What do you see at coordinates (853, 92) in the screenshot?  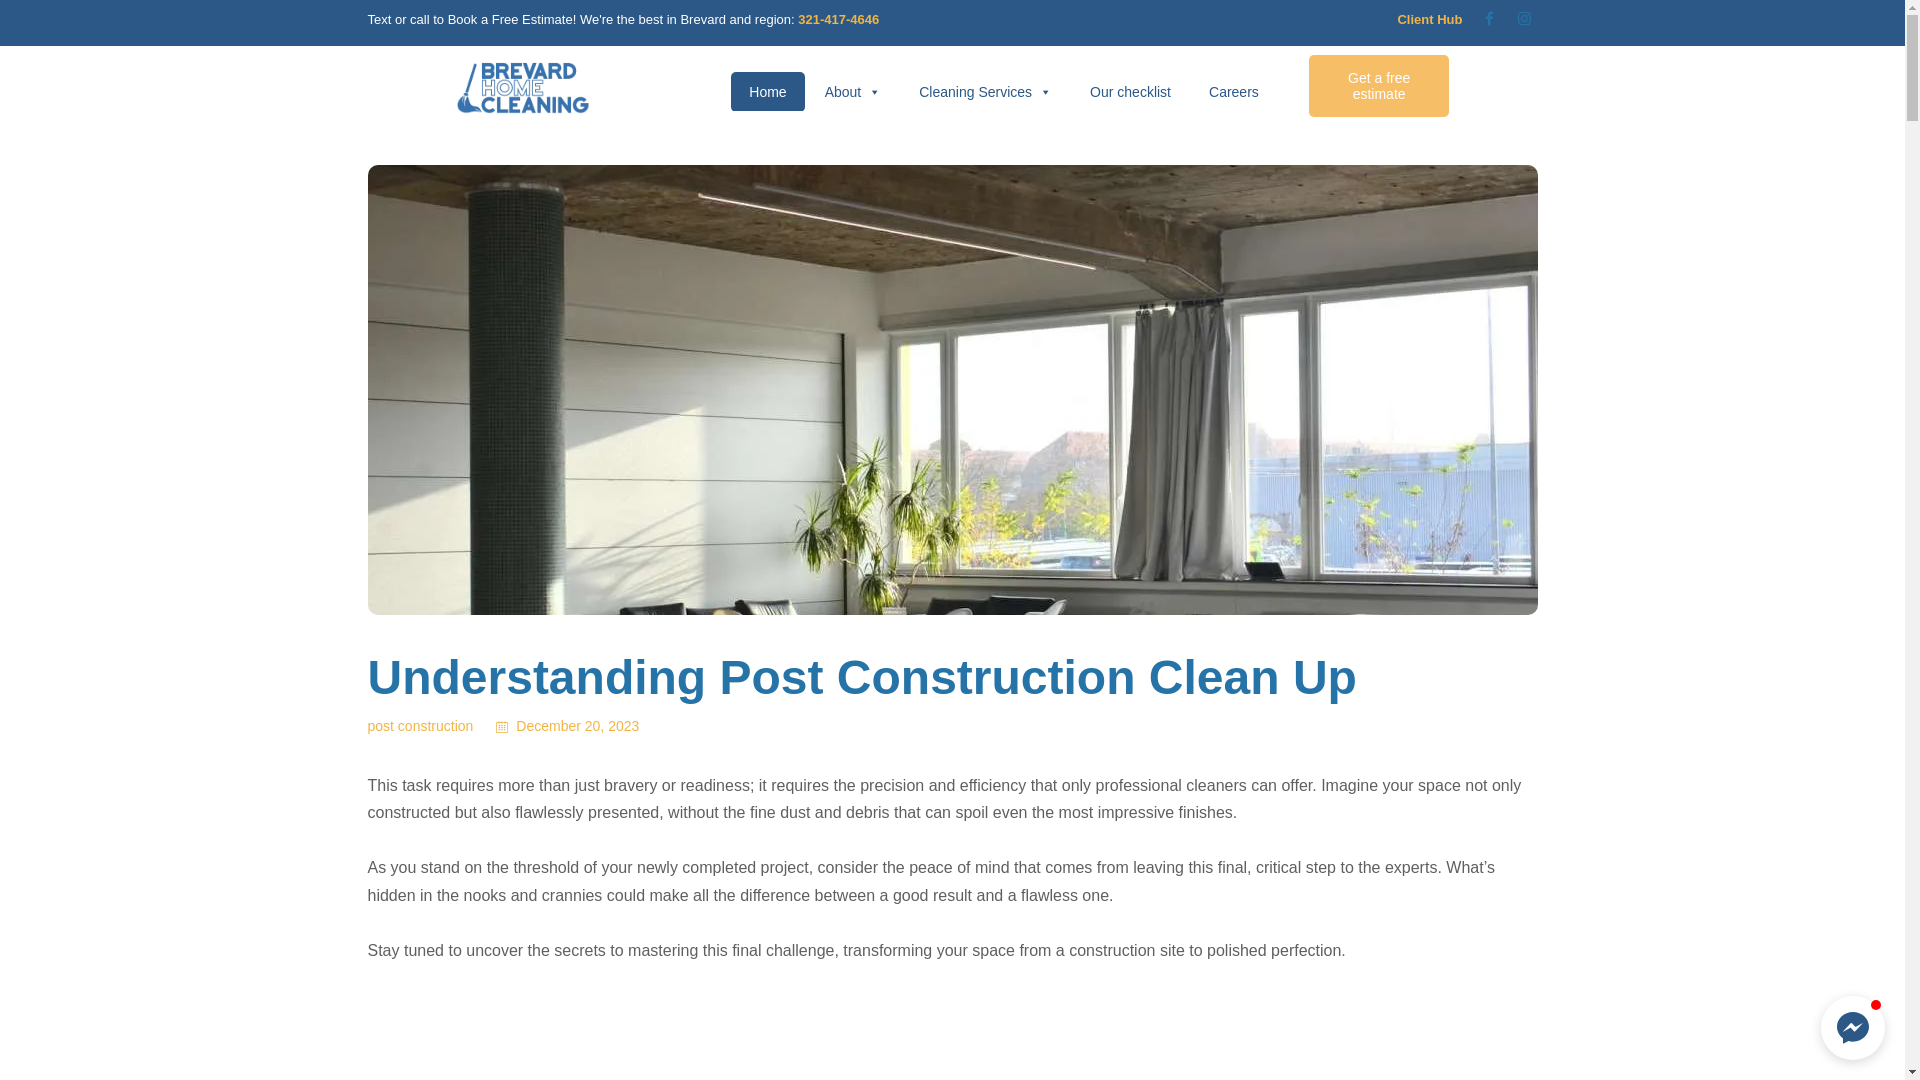 I see `About` at bounding box center [853, 92].